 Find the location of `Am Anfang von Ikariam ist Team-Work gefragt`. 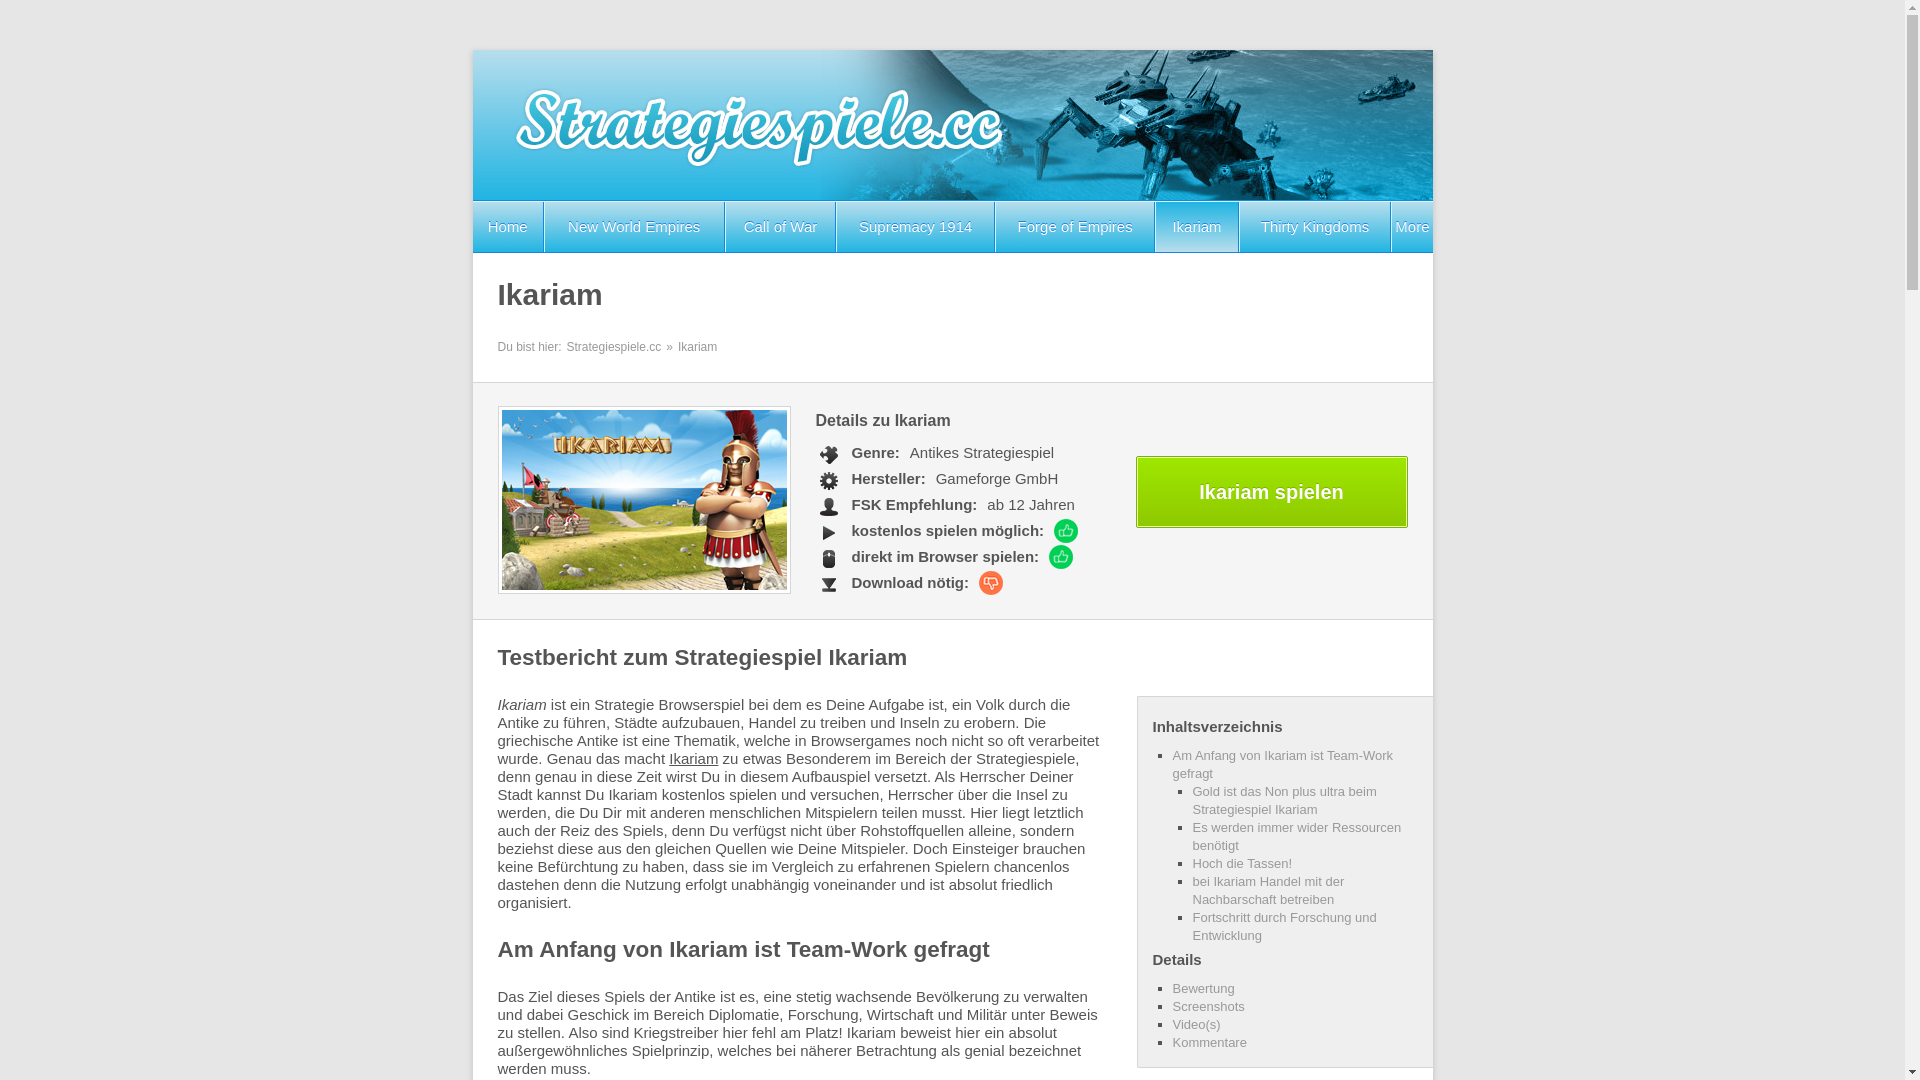

Am Anfang von Ikariam ist Team-Work gefragt is located at coordinates (1282, 764).